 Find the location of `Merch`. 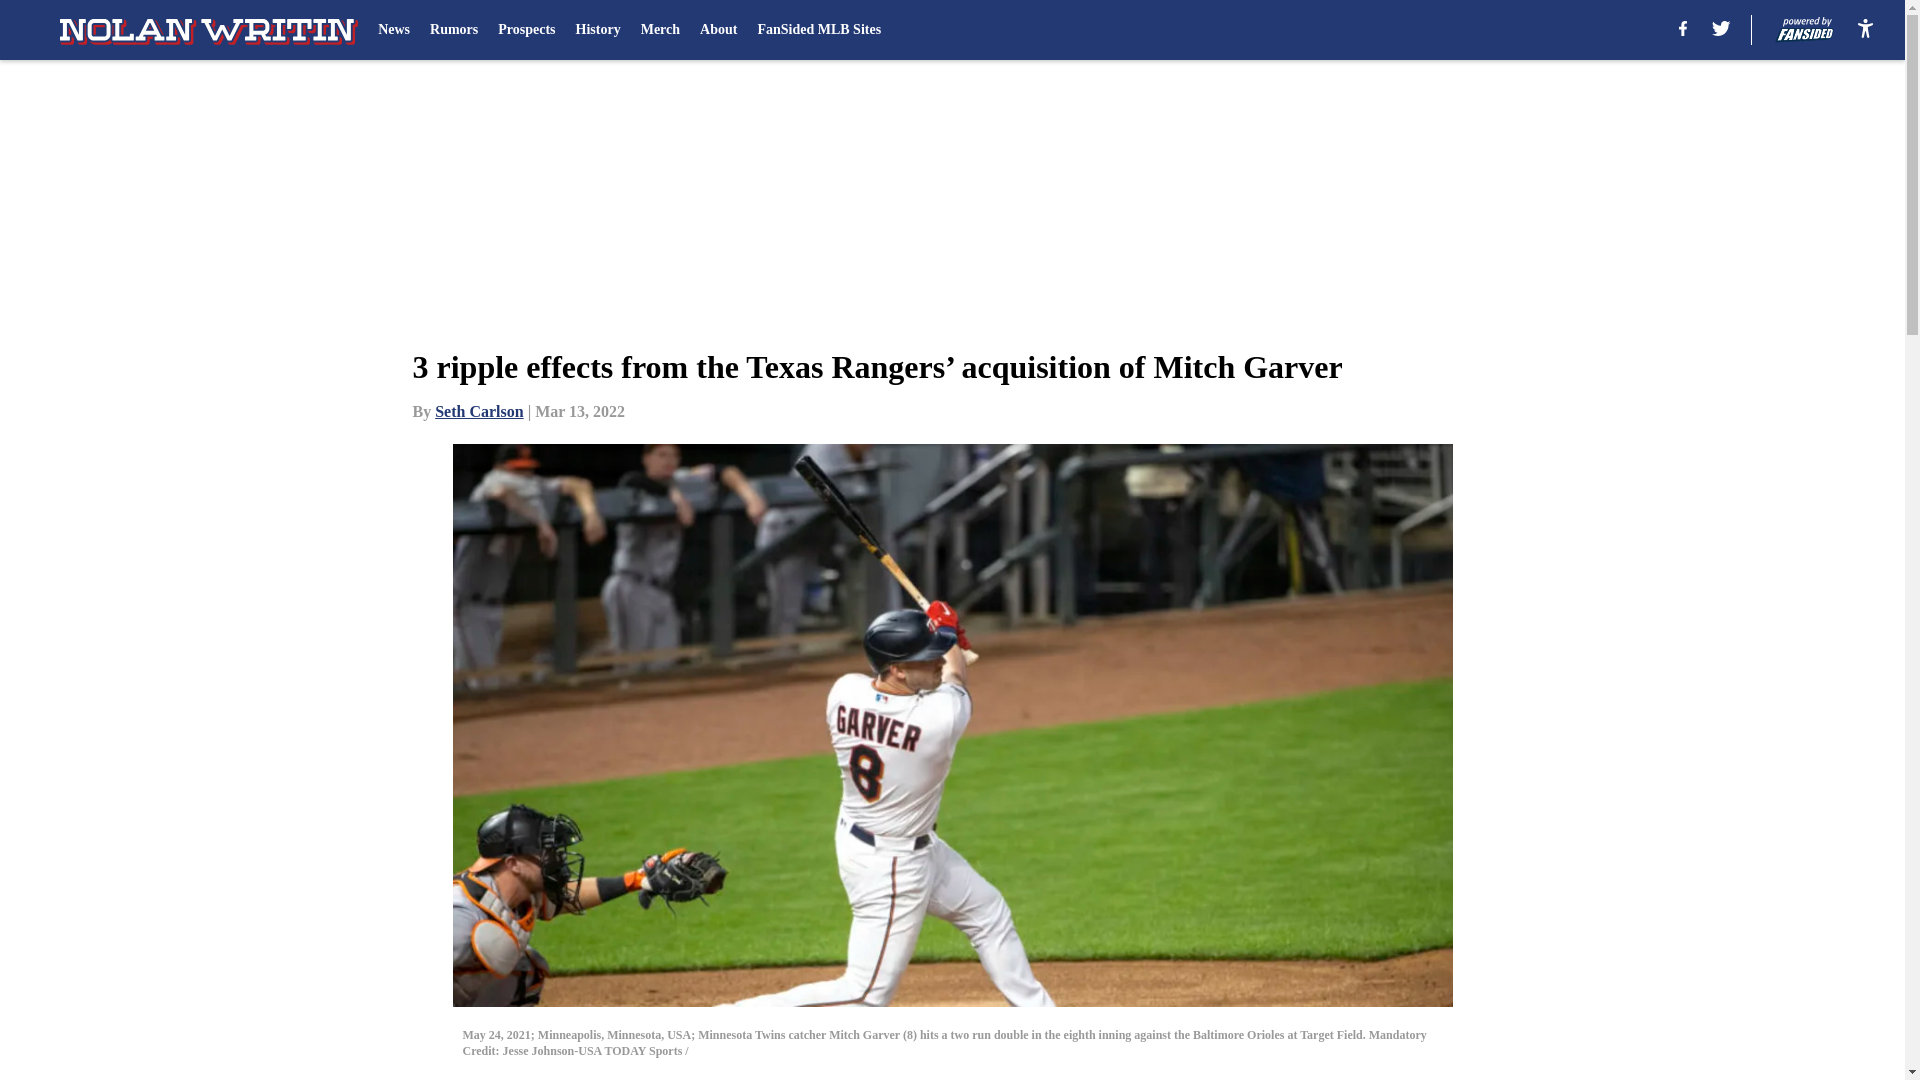

Merch is located at coordinates (660, 30).